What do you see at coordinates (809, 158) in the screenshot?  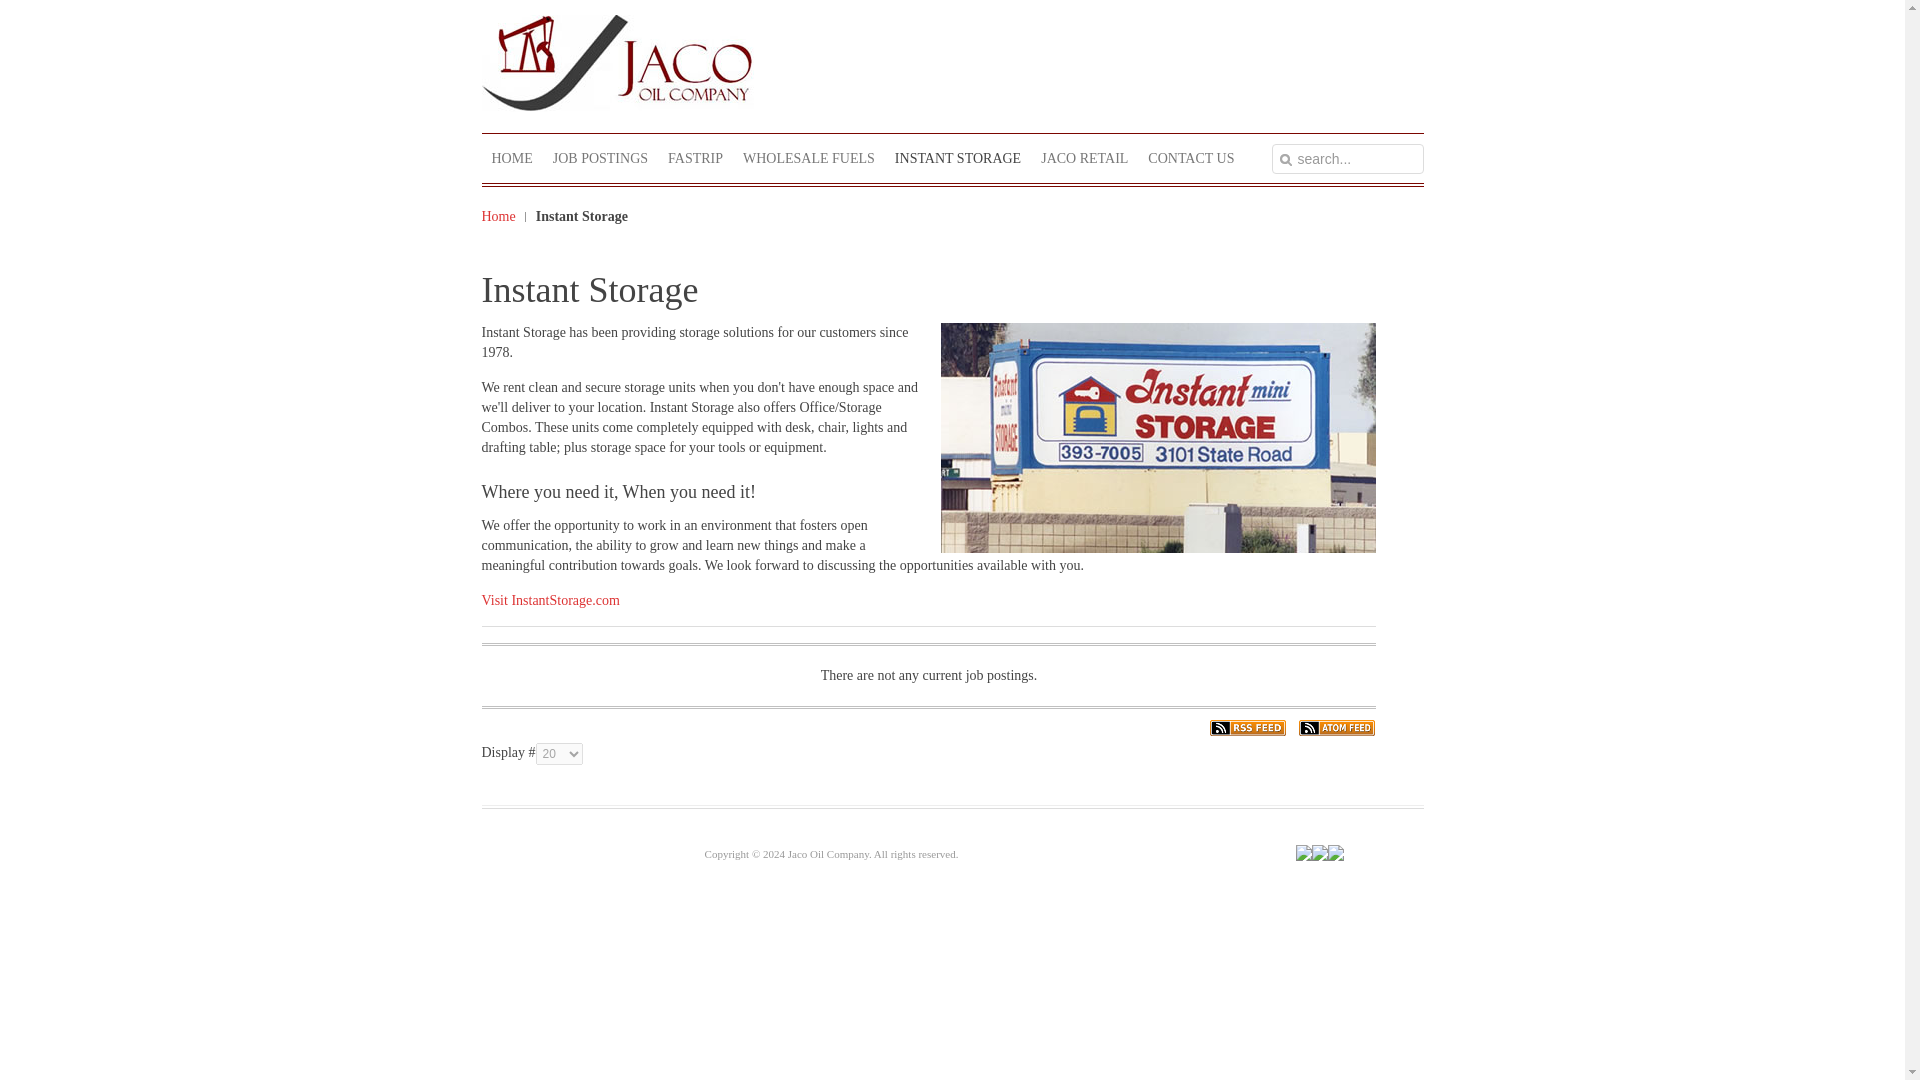 I see `WHOLESALE FUELS` at bounding box center [809, 158].